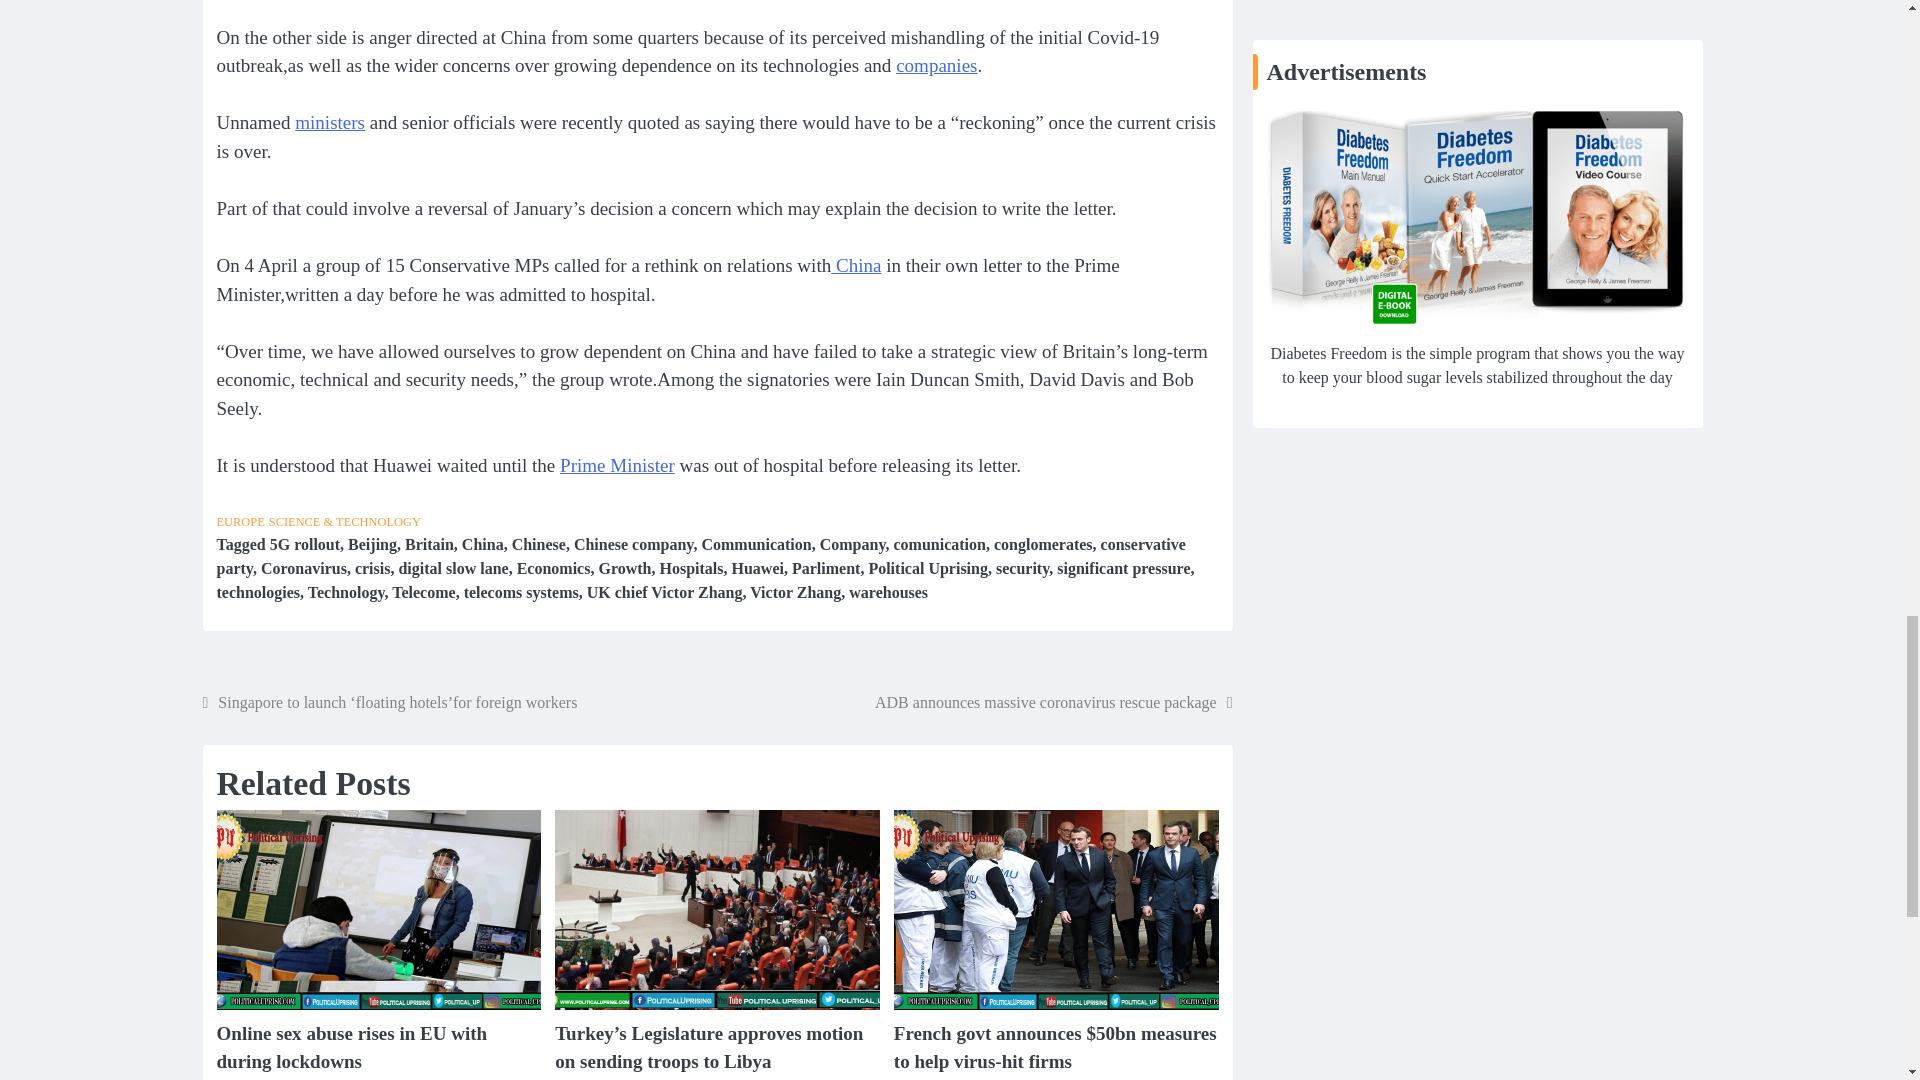 This screenshot has width=1920, height=1080. What do you see at coordinates (755, 544) in the screenshot?
I see `Communication` at bounding box center [755, 544].